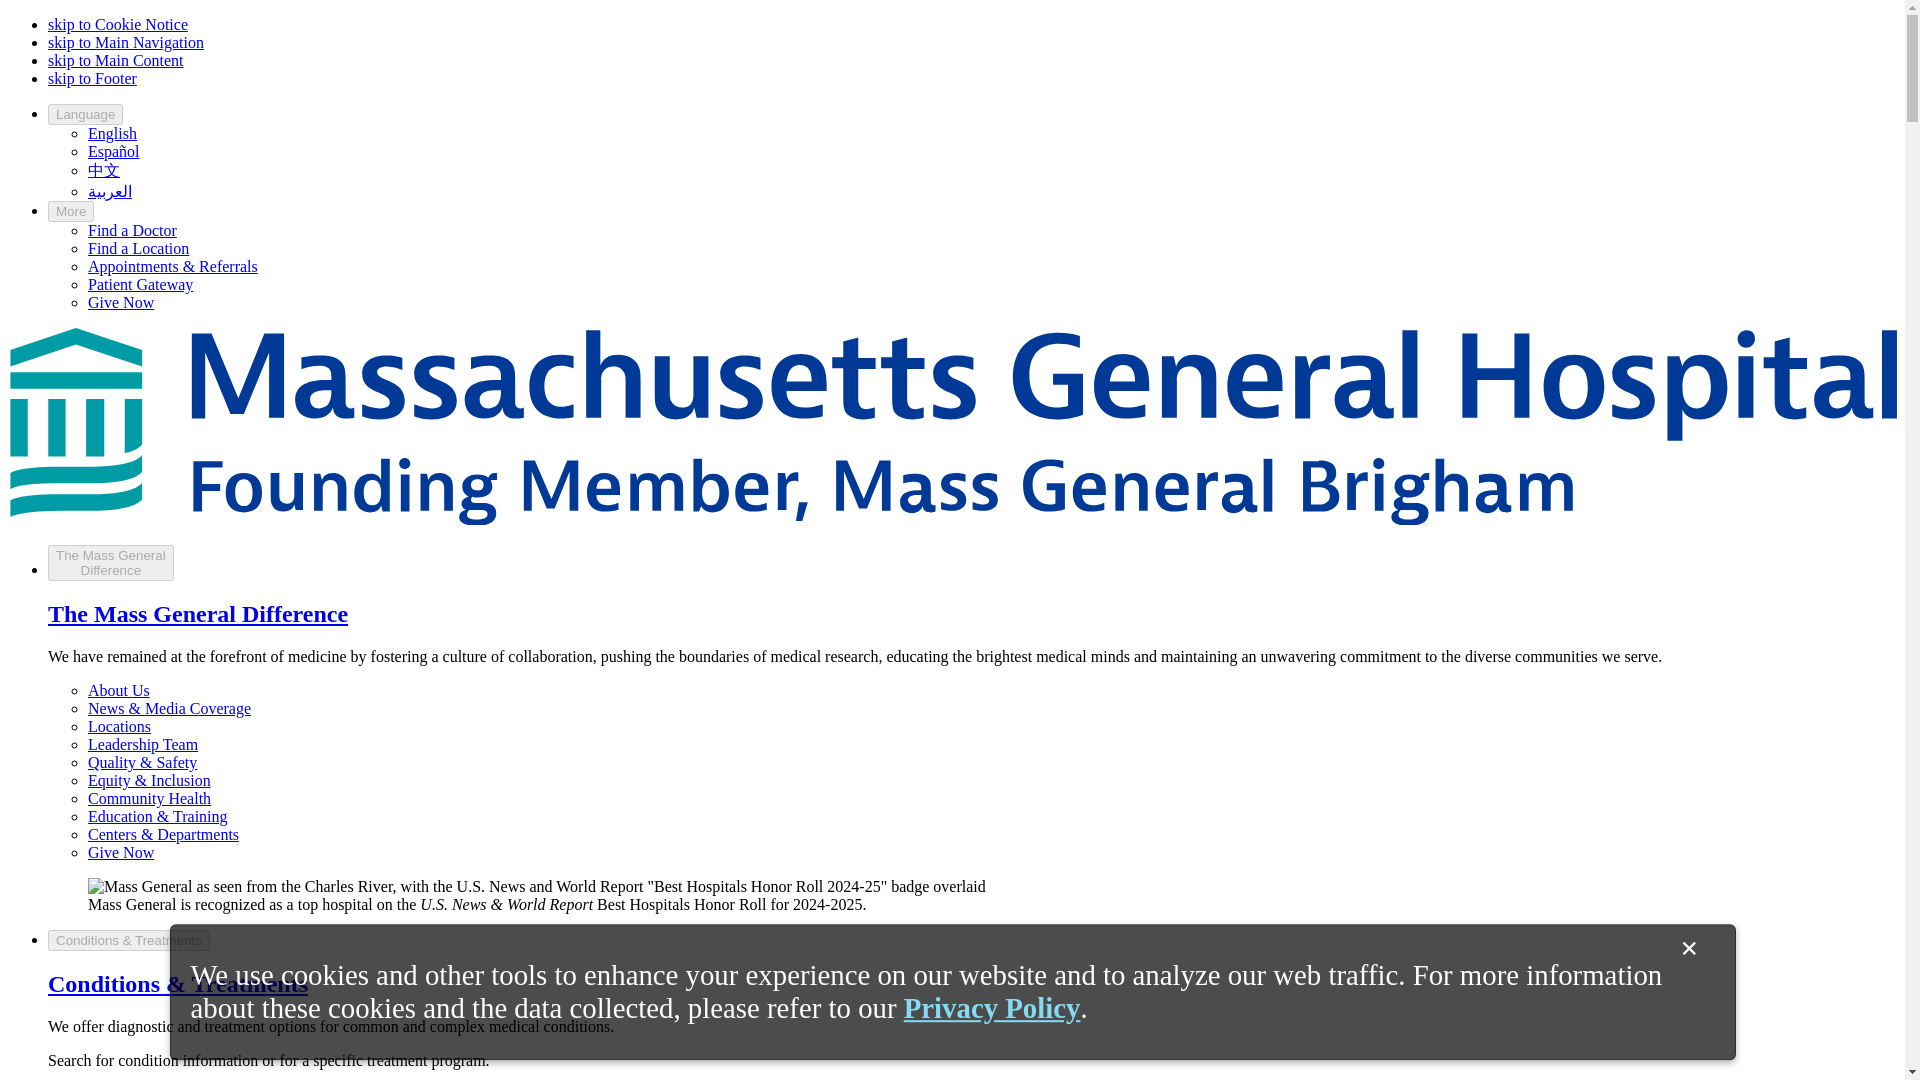 The height and width of the screenshot is (1080, 1920). What do you see at coordinates (111, 563) in the screenshot?
I see `skip to Main Navigation` at bounding box center [111, 563].